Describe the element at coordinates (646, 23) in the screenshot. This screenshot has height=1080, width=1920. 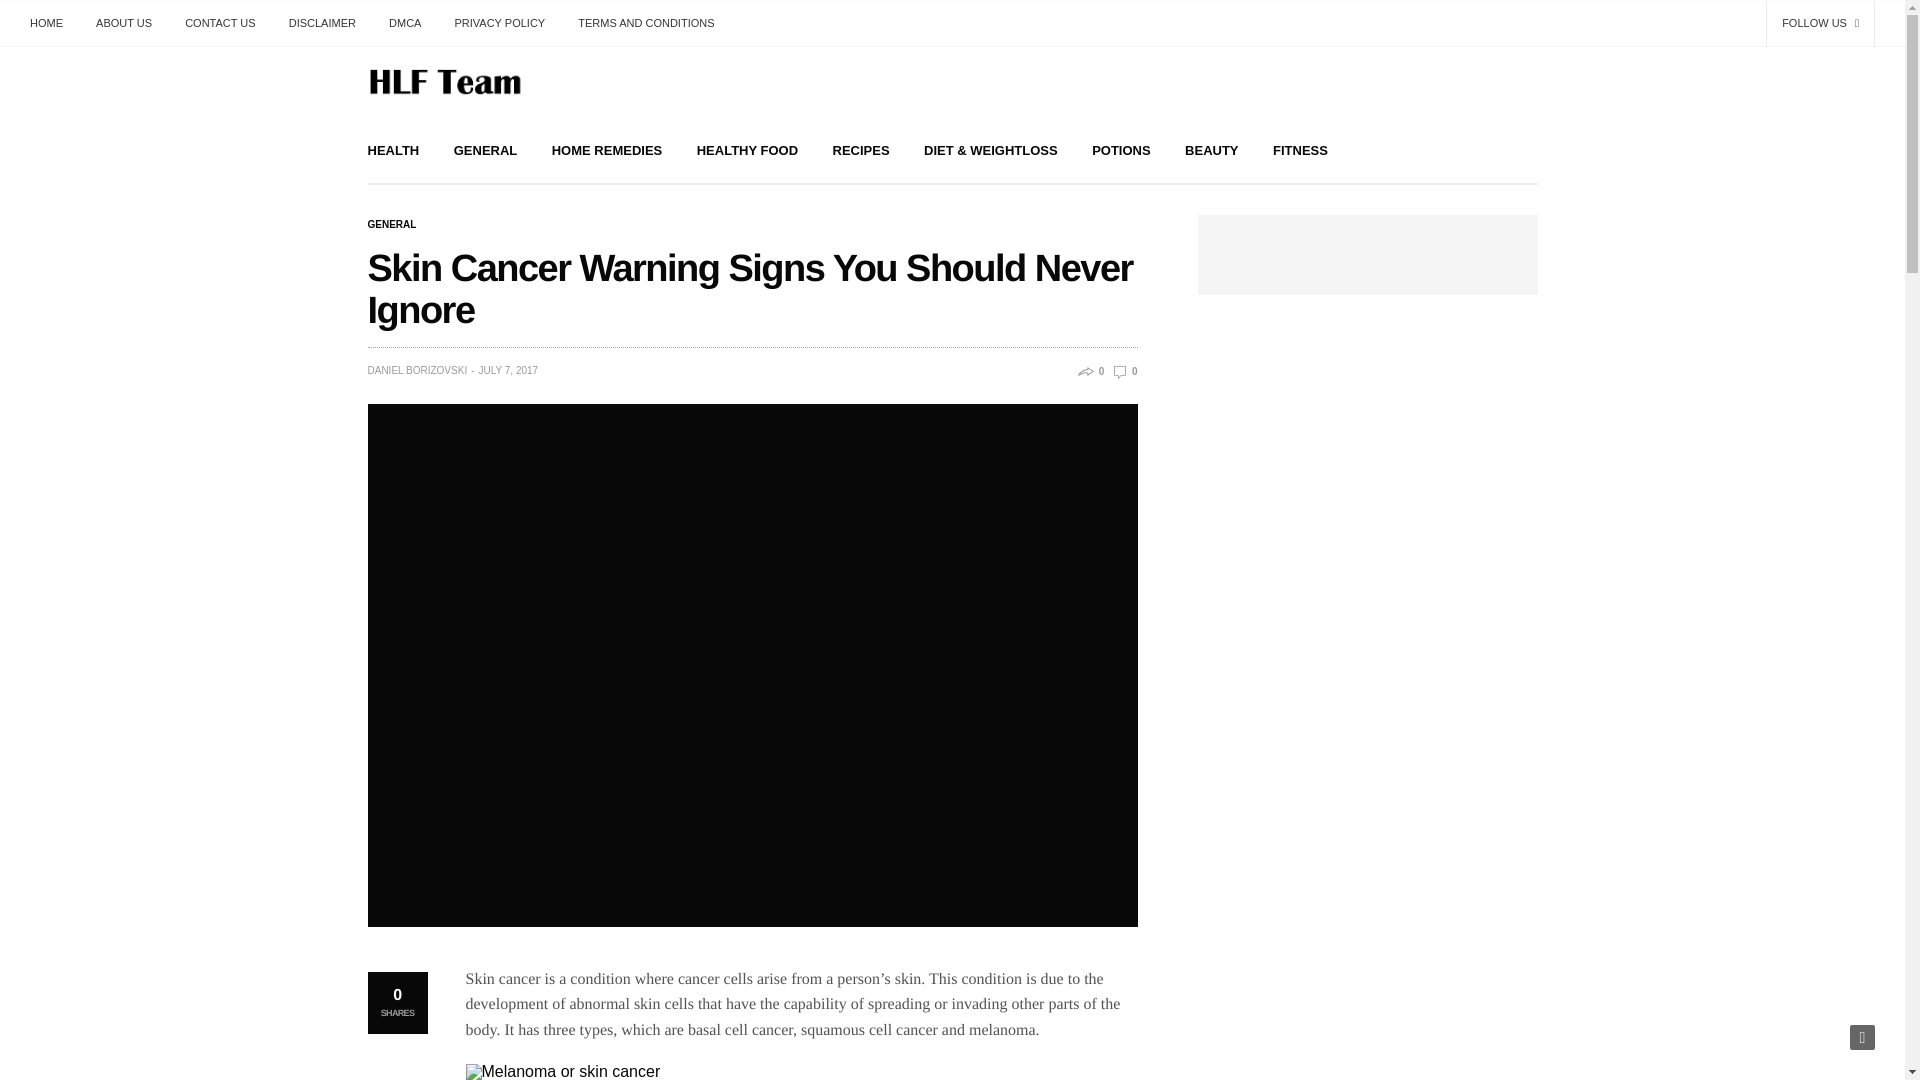
I see `TERMS AND CONDITIONS` at that location.